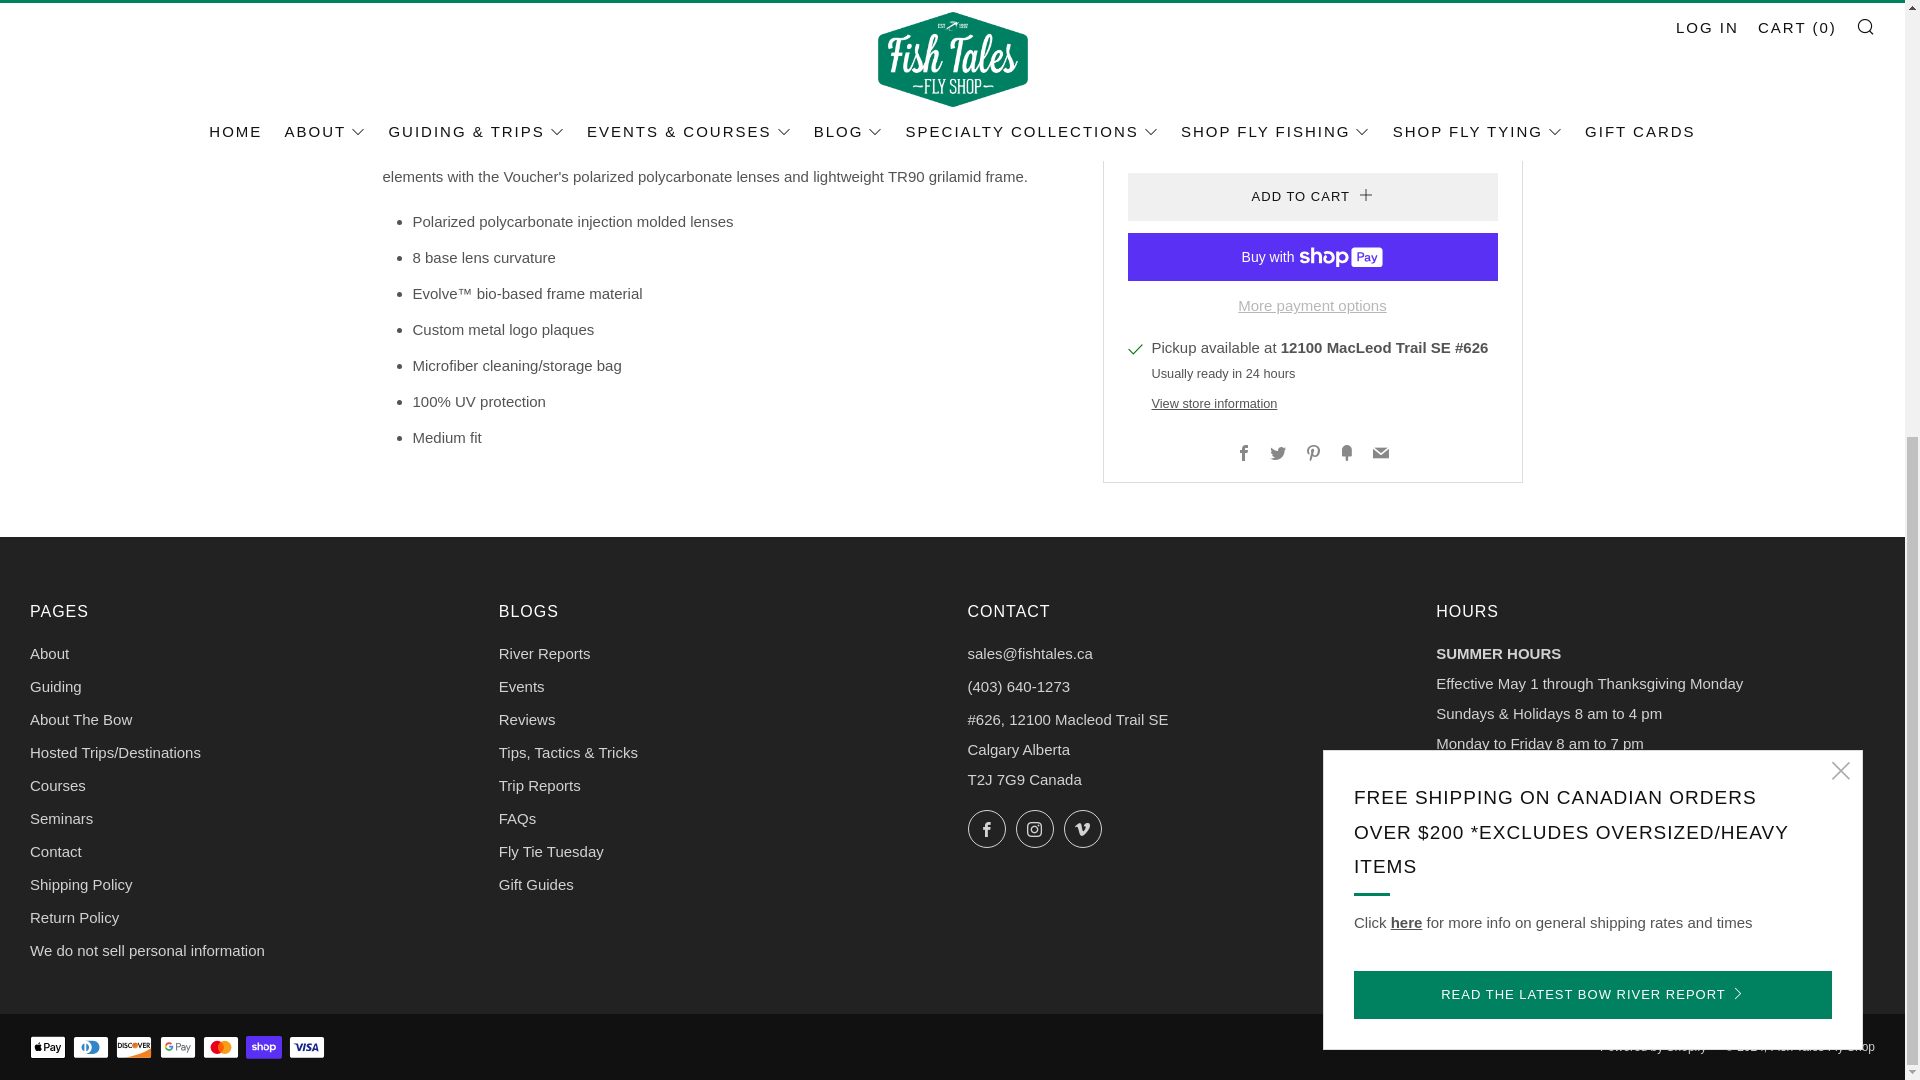 The height and width of the screenshot is (1080, 1920). Describe the element at coordinates (48, 1048) in the screenshot. I see `Apple Pay` at that location.